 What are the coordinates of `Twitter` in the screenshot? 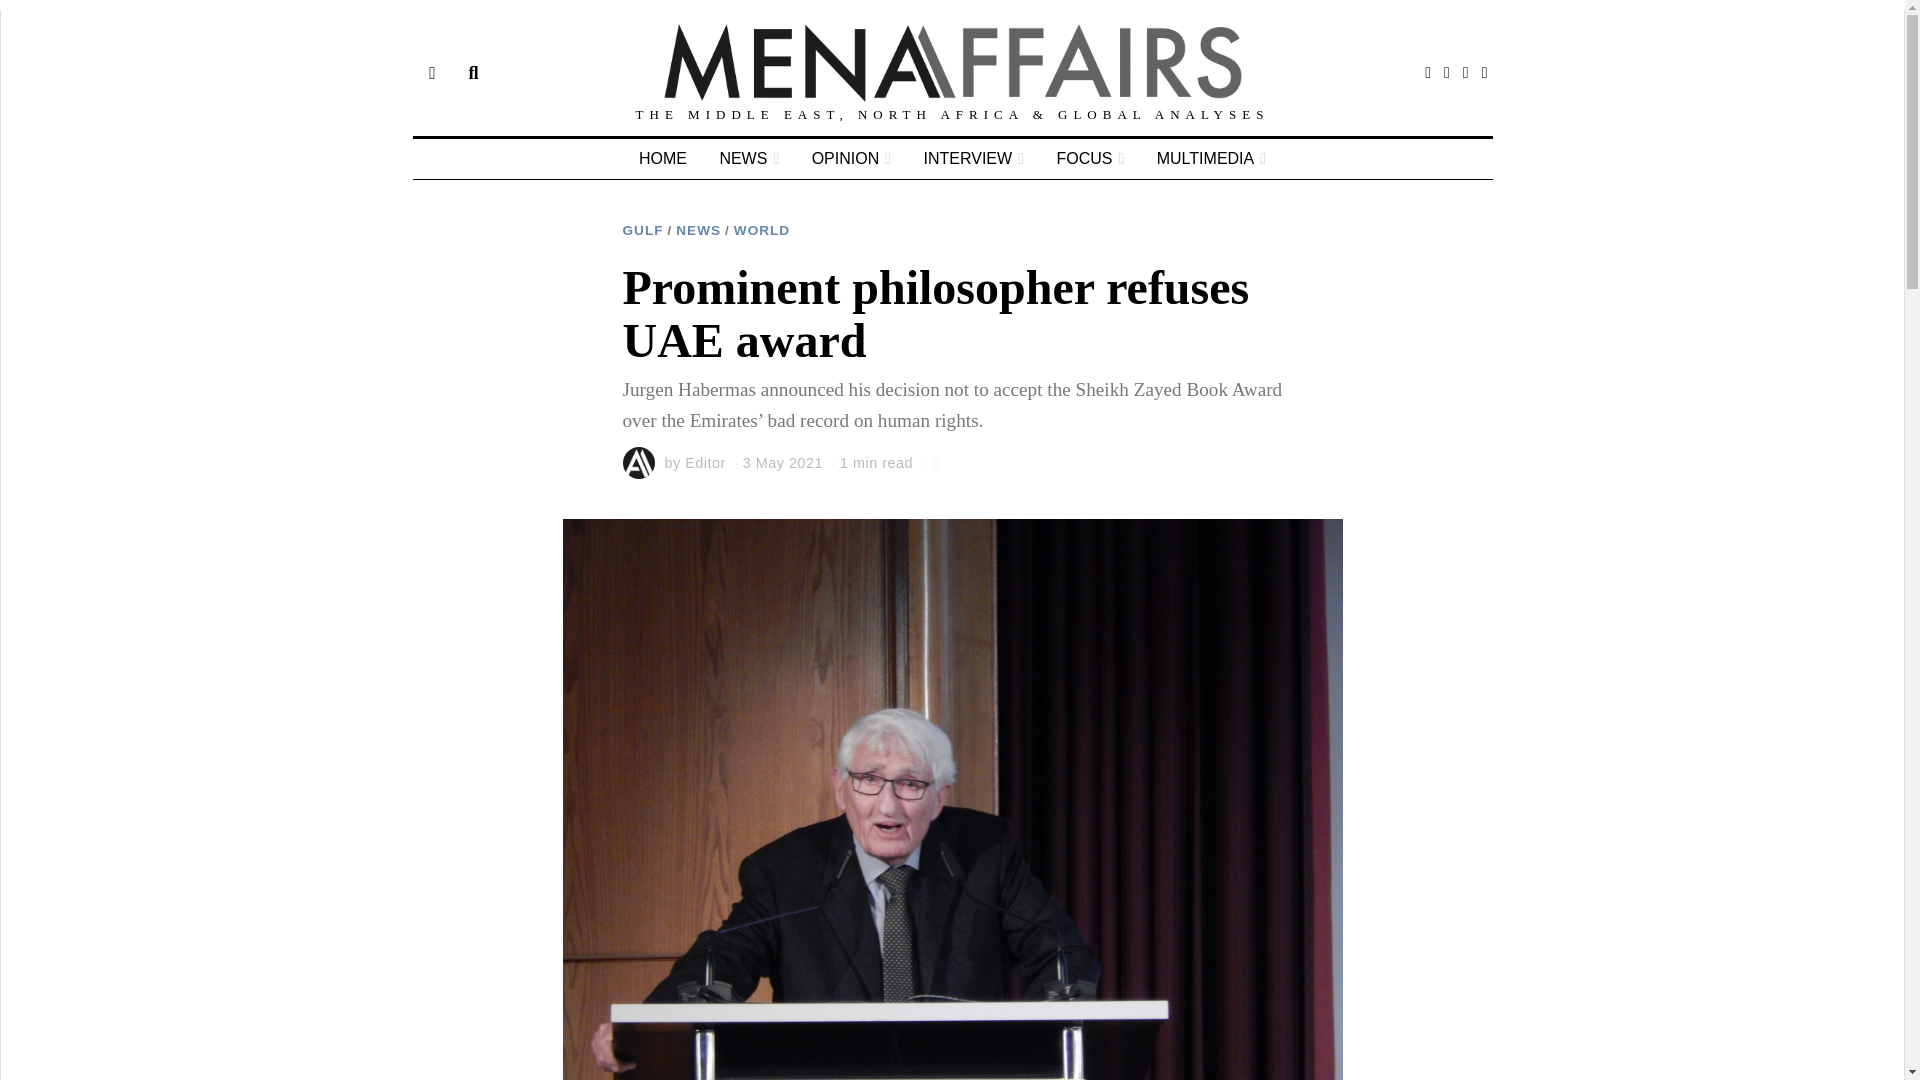 It's located at (1446, 72).